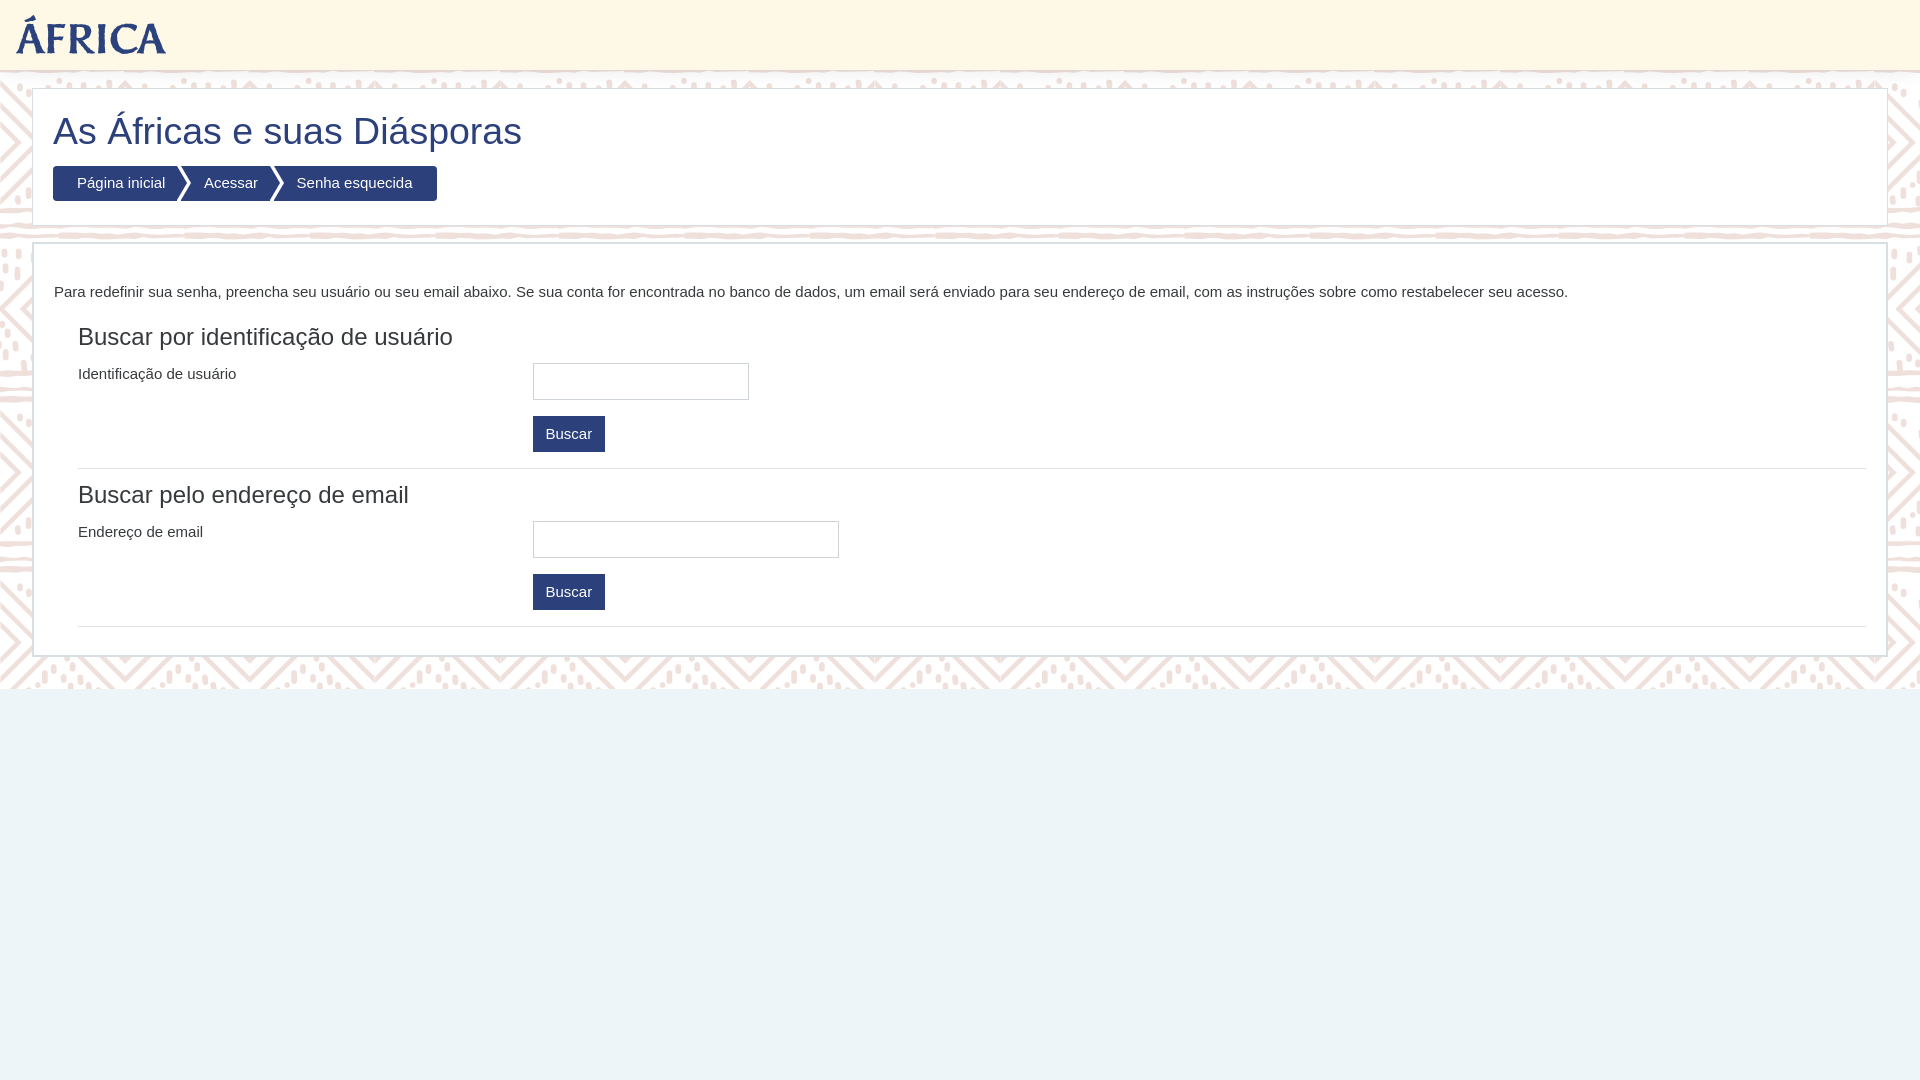  I want to click on Buscar, so click(568, 434).